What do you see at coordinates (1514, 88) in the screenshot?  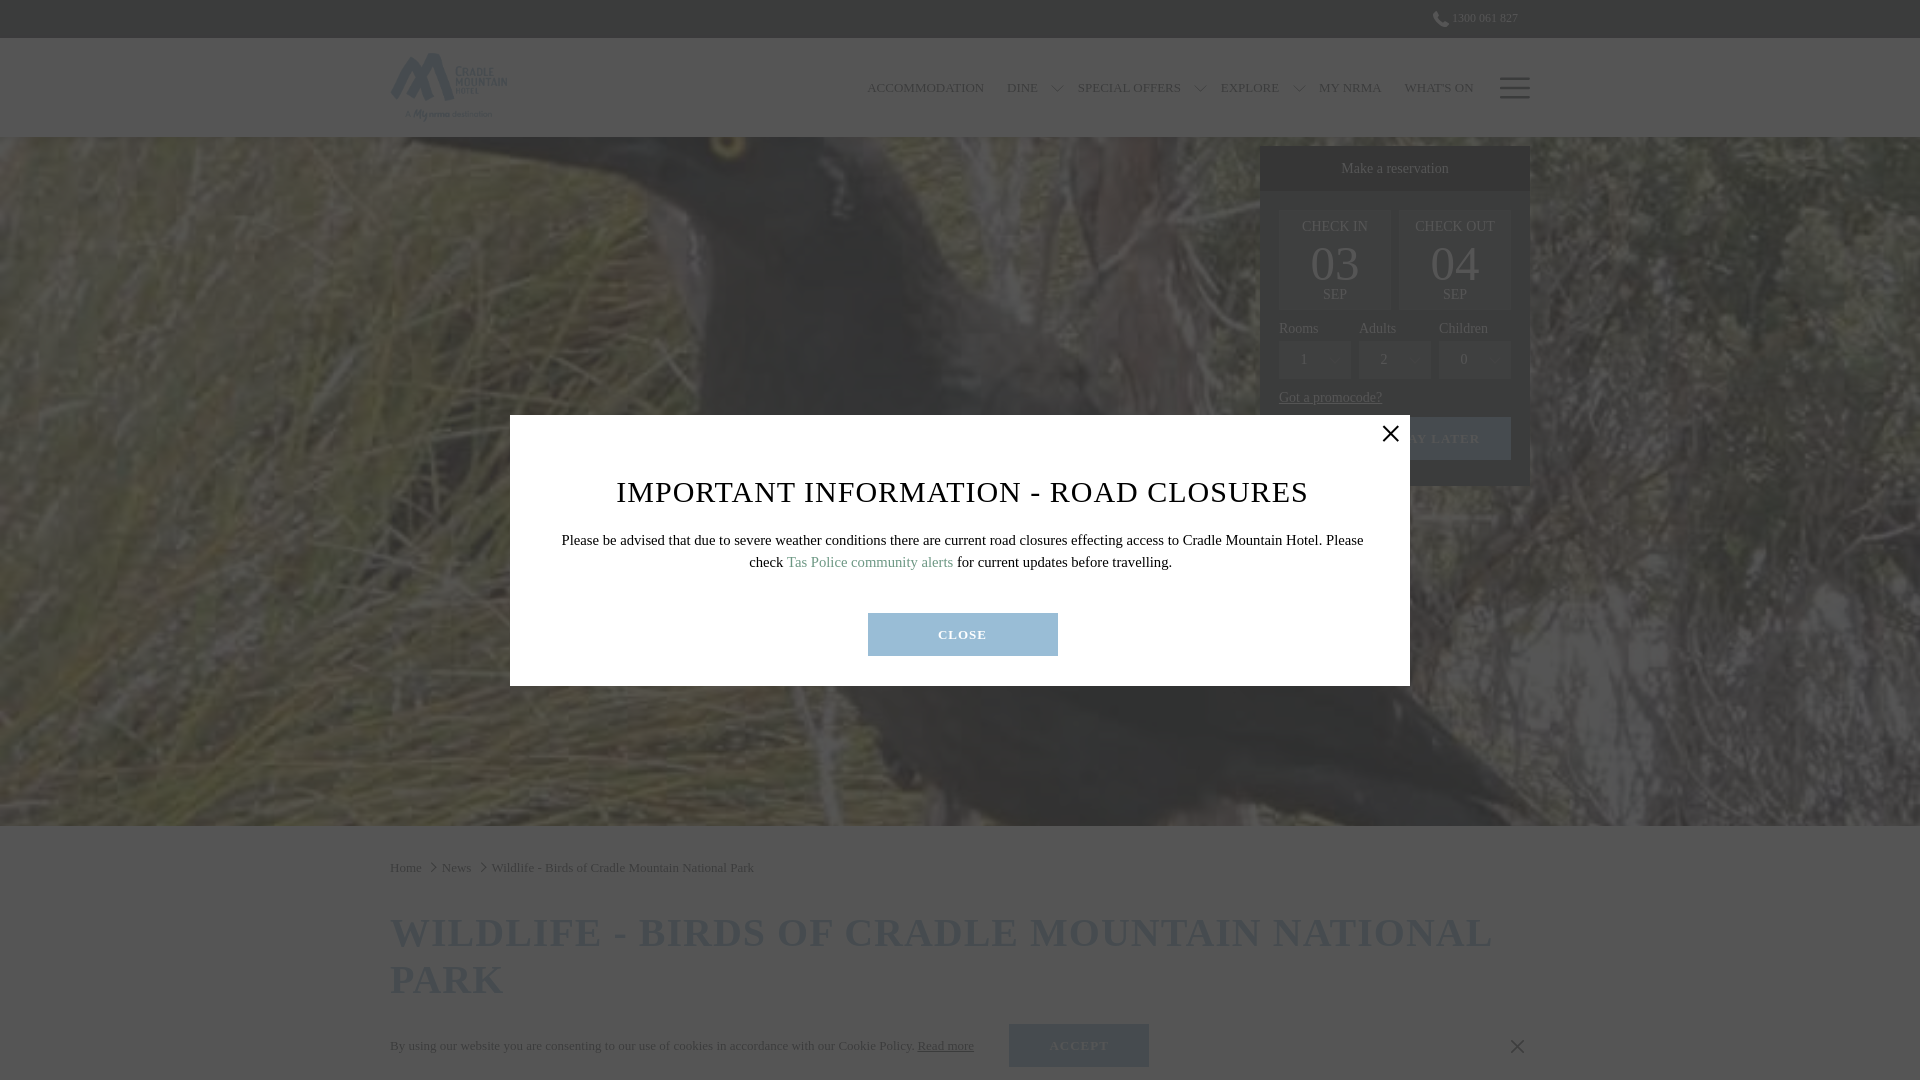 I see `Menu` at bounding box center [1514, 88].